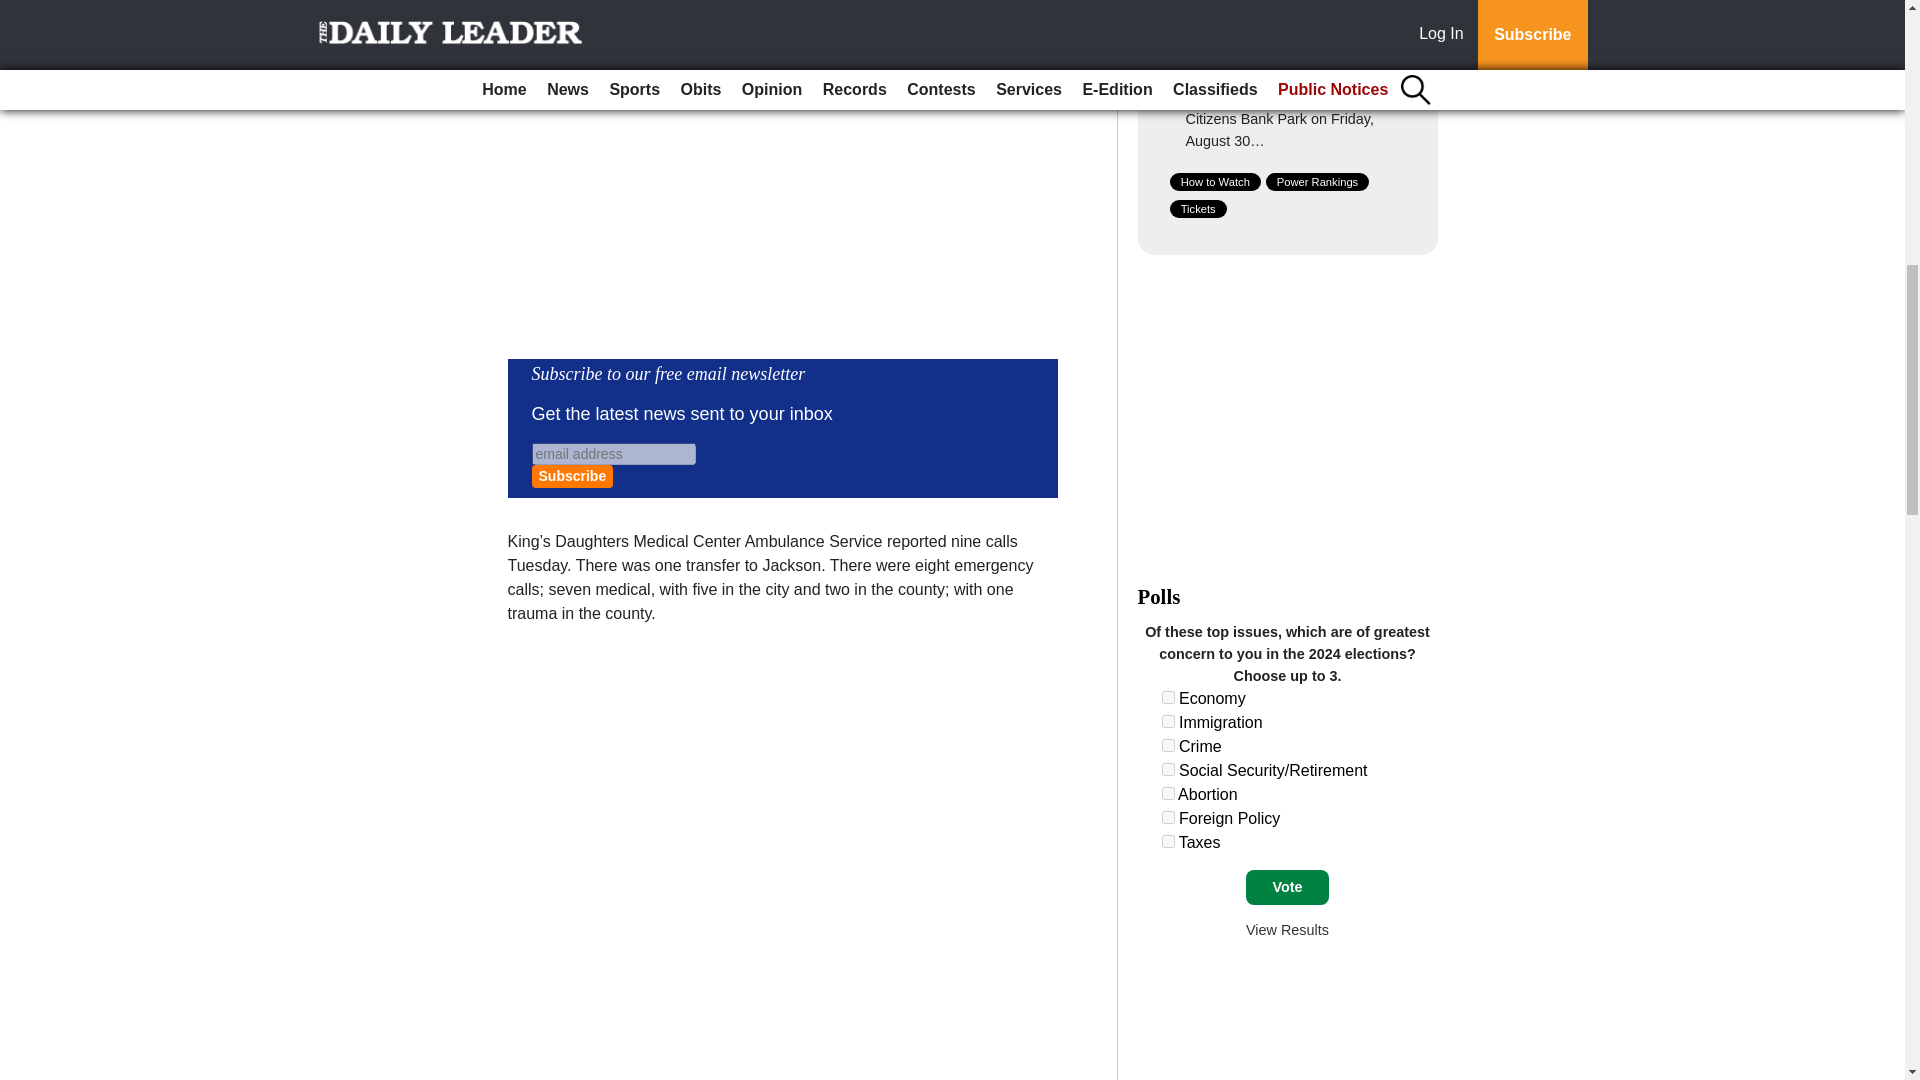 Image resolution: width=1920 pixels, height=1080 pixels. Describe the element at coordinates (1168, 794) in the screenshot. I see `868` at that location.